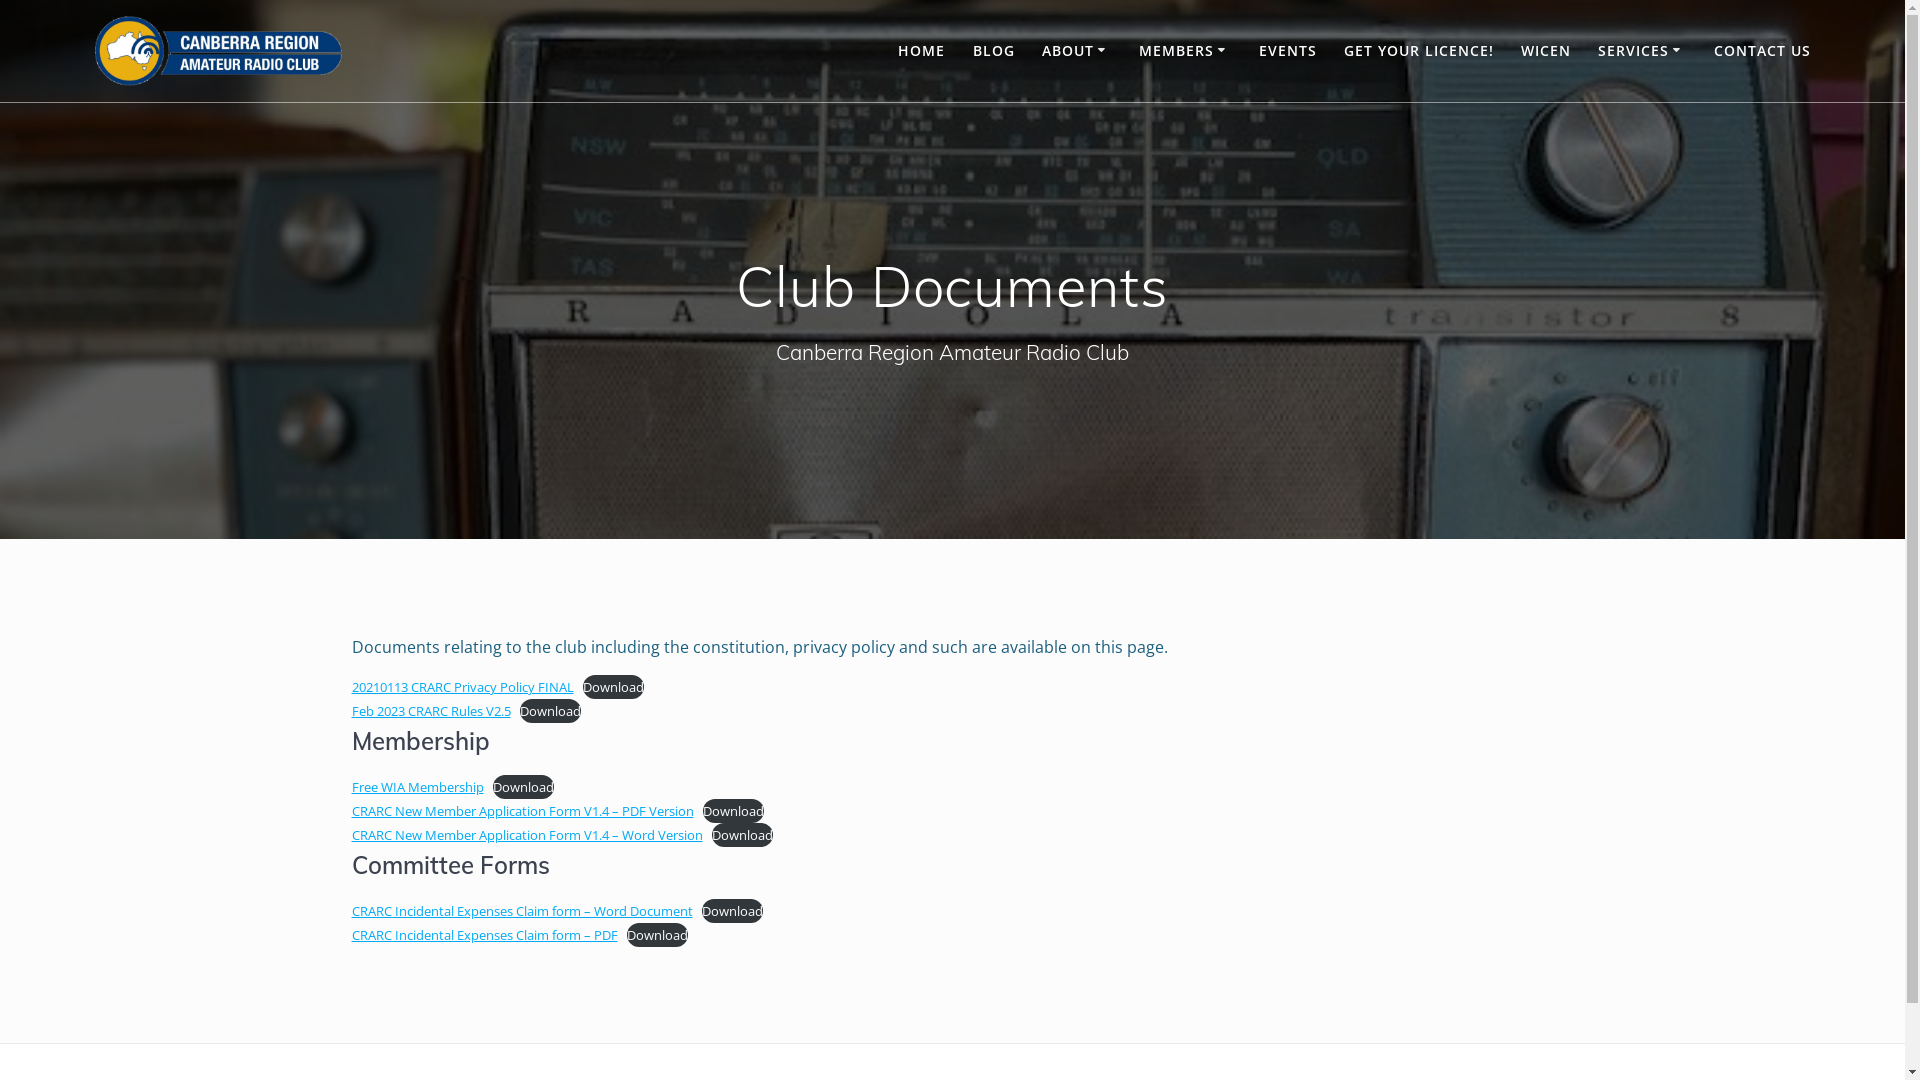 The image size is (1920, 1080). What do you see at coordinates (742, 835) in the screenshot?
I see `Download` at bounding box center [742, 835].